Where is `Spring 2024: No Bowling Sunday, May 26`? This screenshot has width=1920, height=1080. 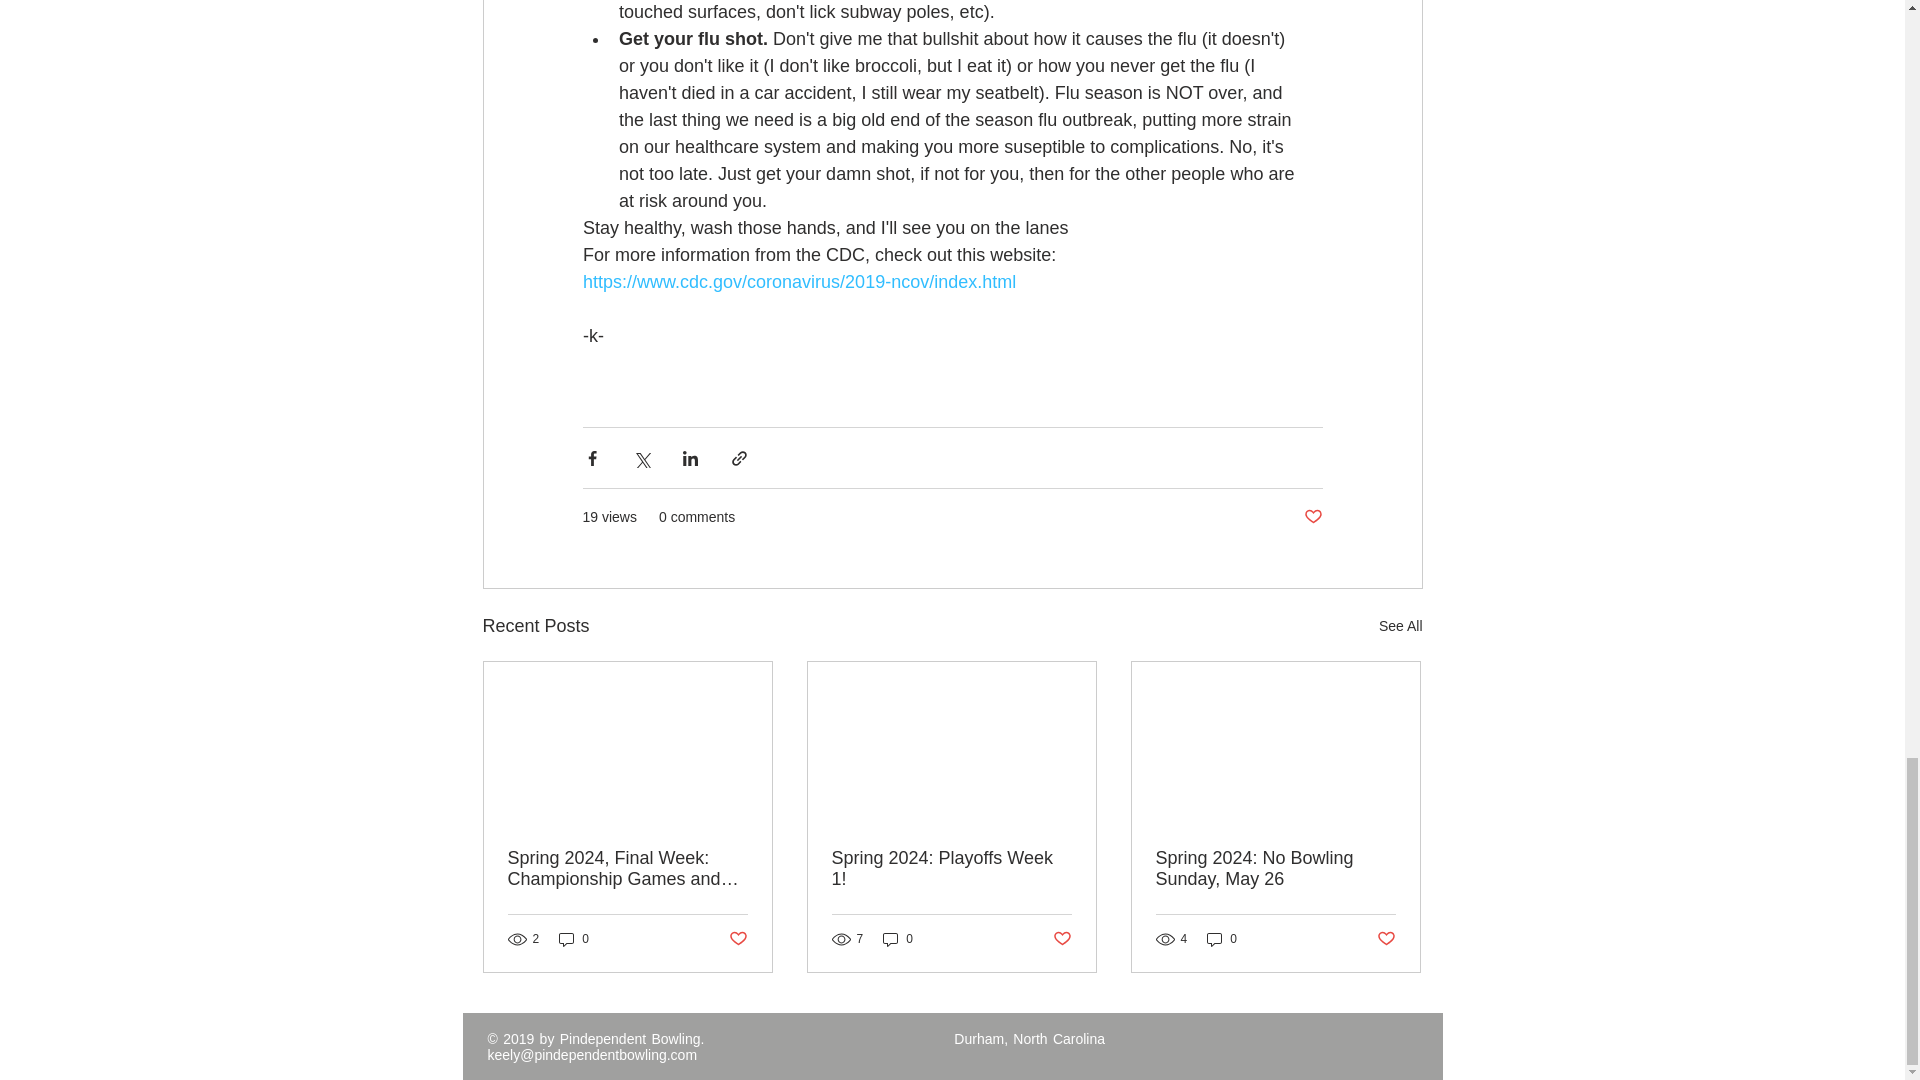
Spring 2024: No Bowling Sunday, May 26 is located at coordinates (1275, 868).